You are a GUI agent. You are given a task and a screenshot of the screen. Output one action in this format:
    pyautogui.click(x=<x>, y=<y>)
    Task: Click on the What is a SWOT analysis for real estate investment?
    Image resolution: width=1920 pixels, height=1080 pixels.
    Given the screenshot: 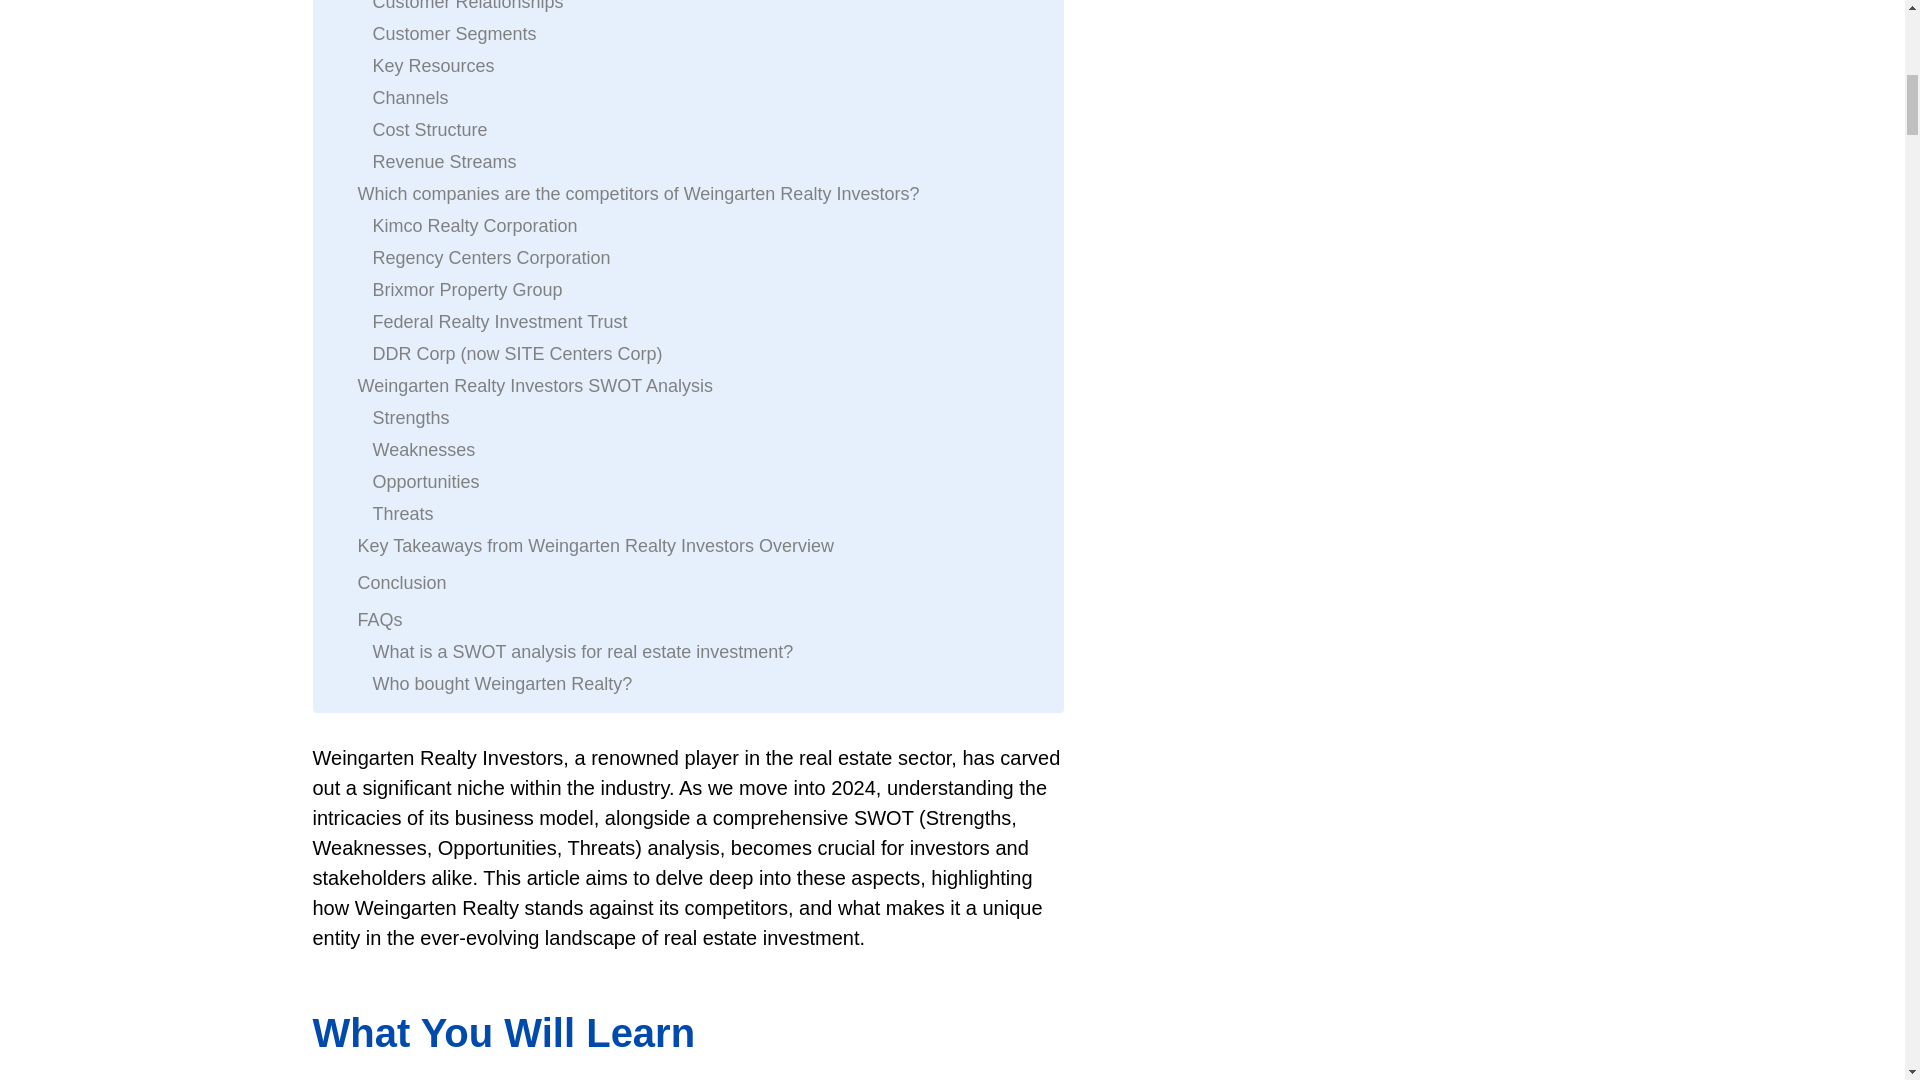 What is the action you would take?
    pyautogui.click(x=582, y=652)
    